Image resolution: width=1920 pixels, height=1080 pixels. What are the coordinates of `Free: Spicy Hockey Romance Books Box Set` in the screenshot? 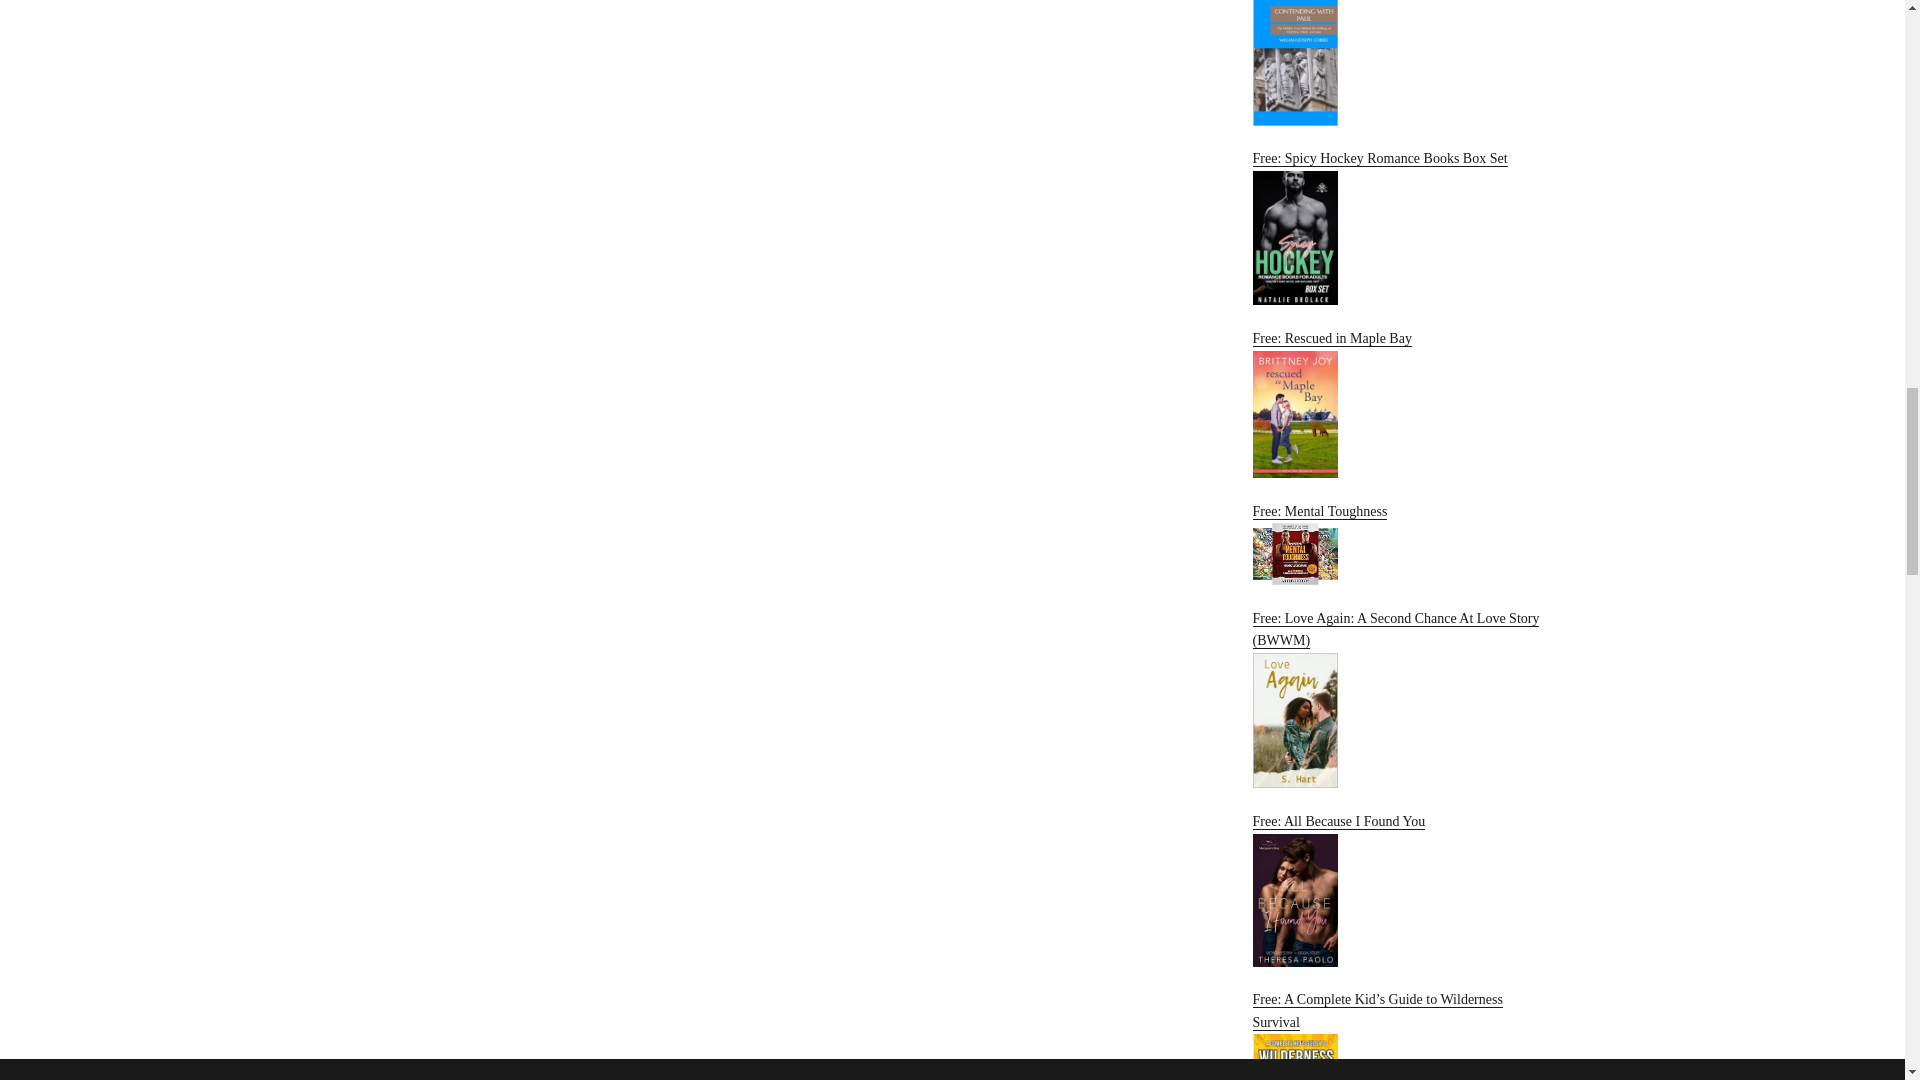 It's located at (1401, 228).